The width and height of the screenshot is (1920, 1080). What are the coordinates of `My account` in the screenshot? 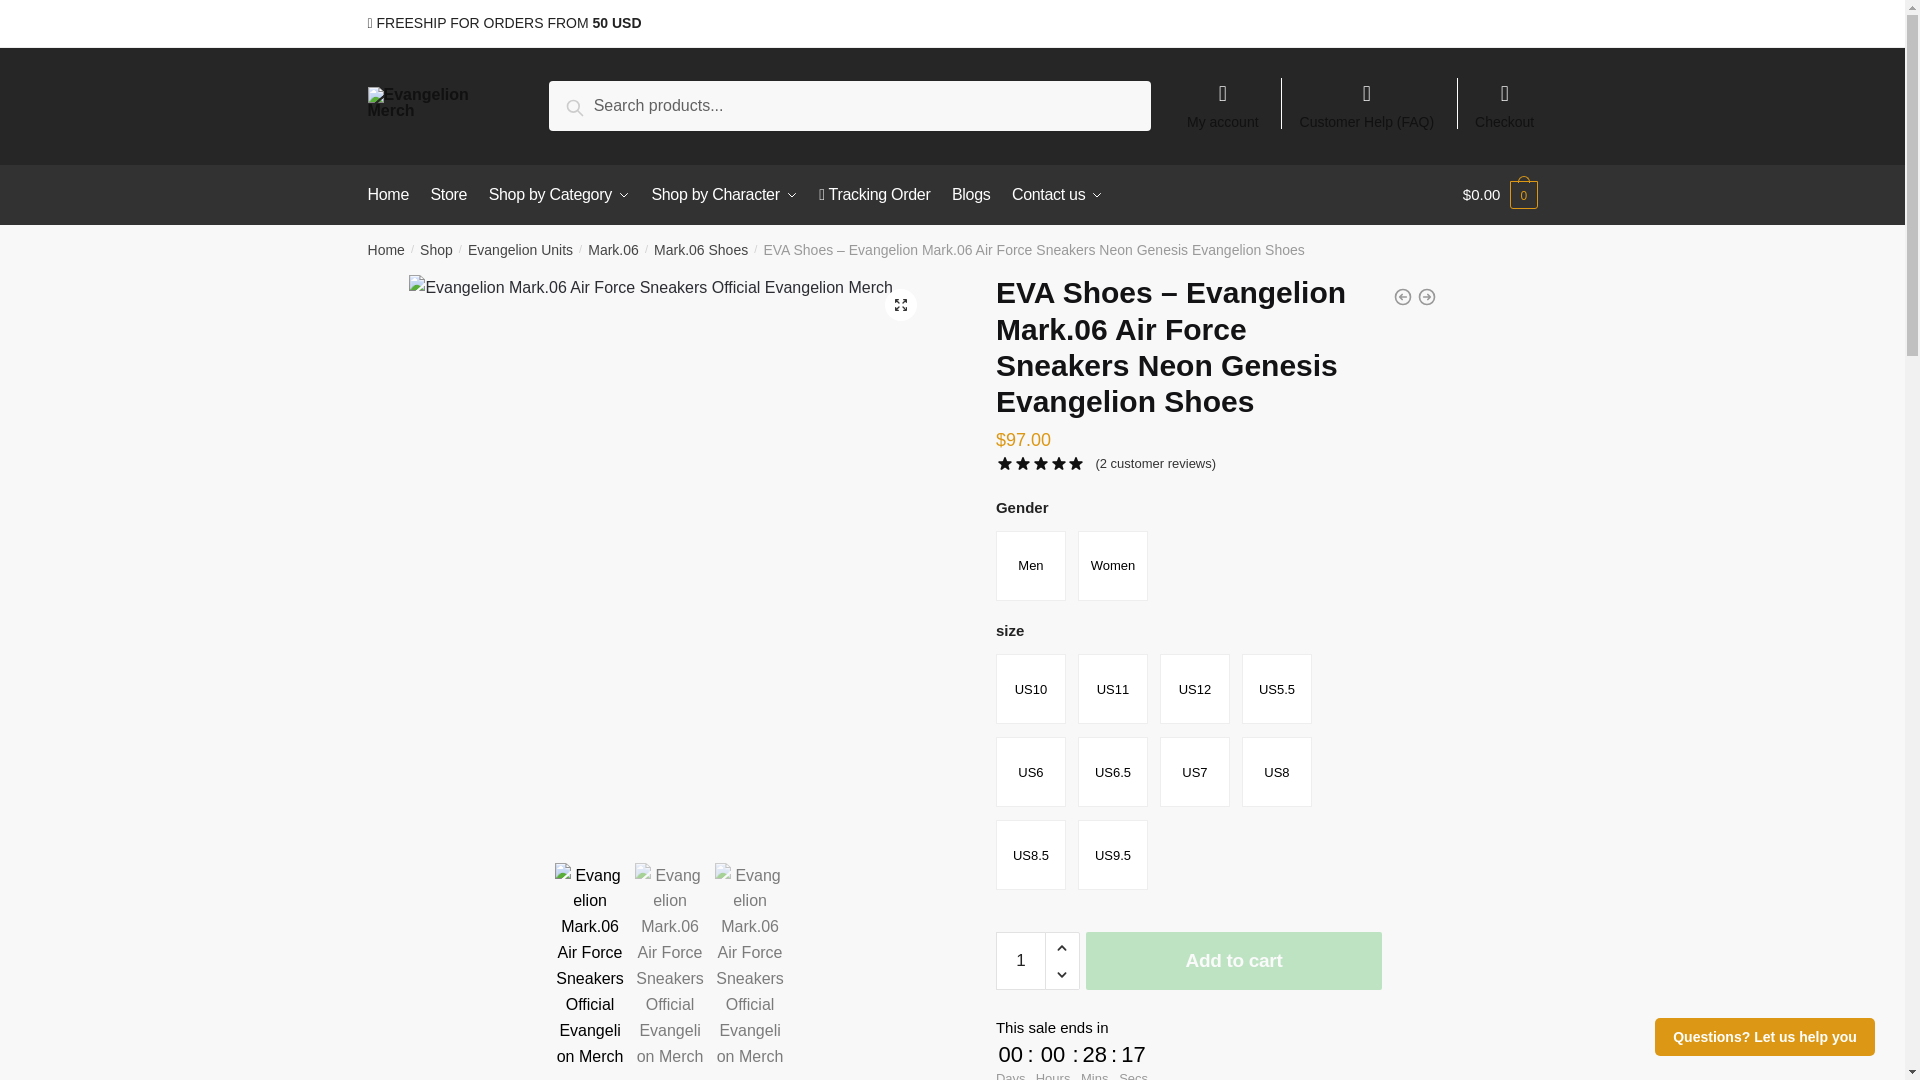 It's located at (1223, 96).